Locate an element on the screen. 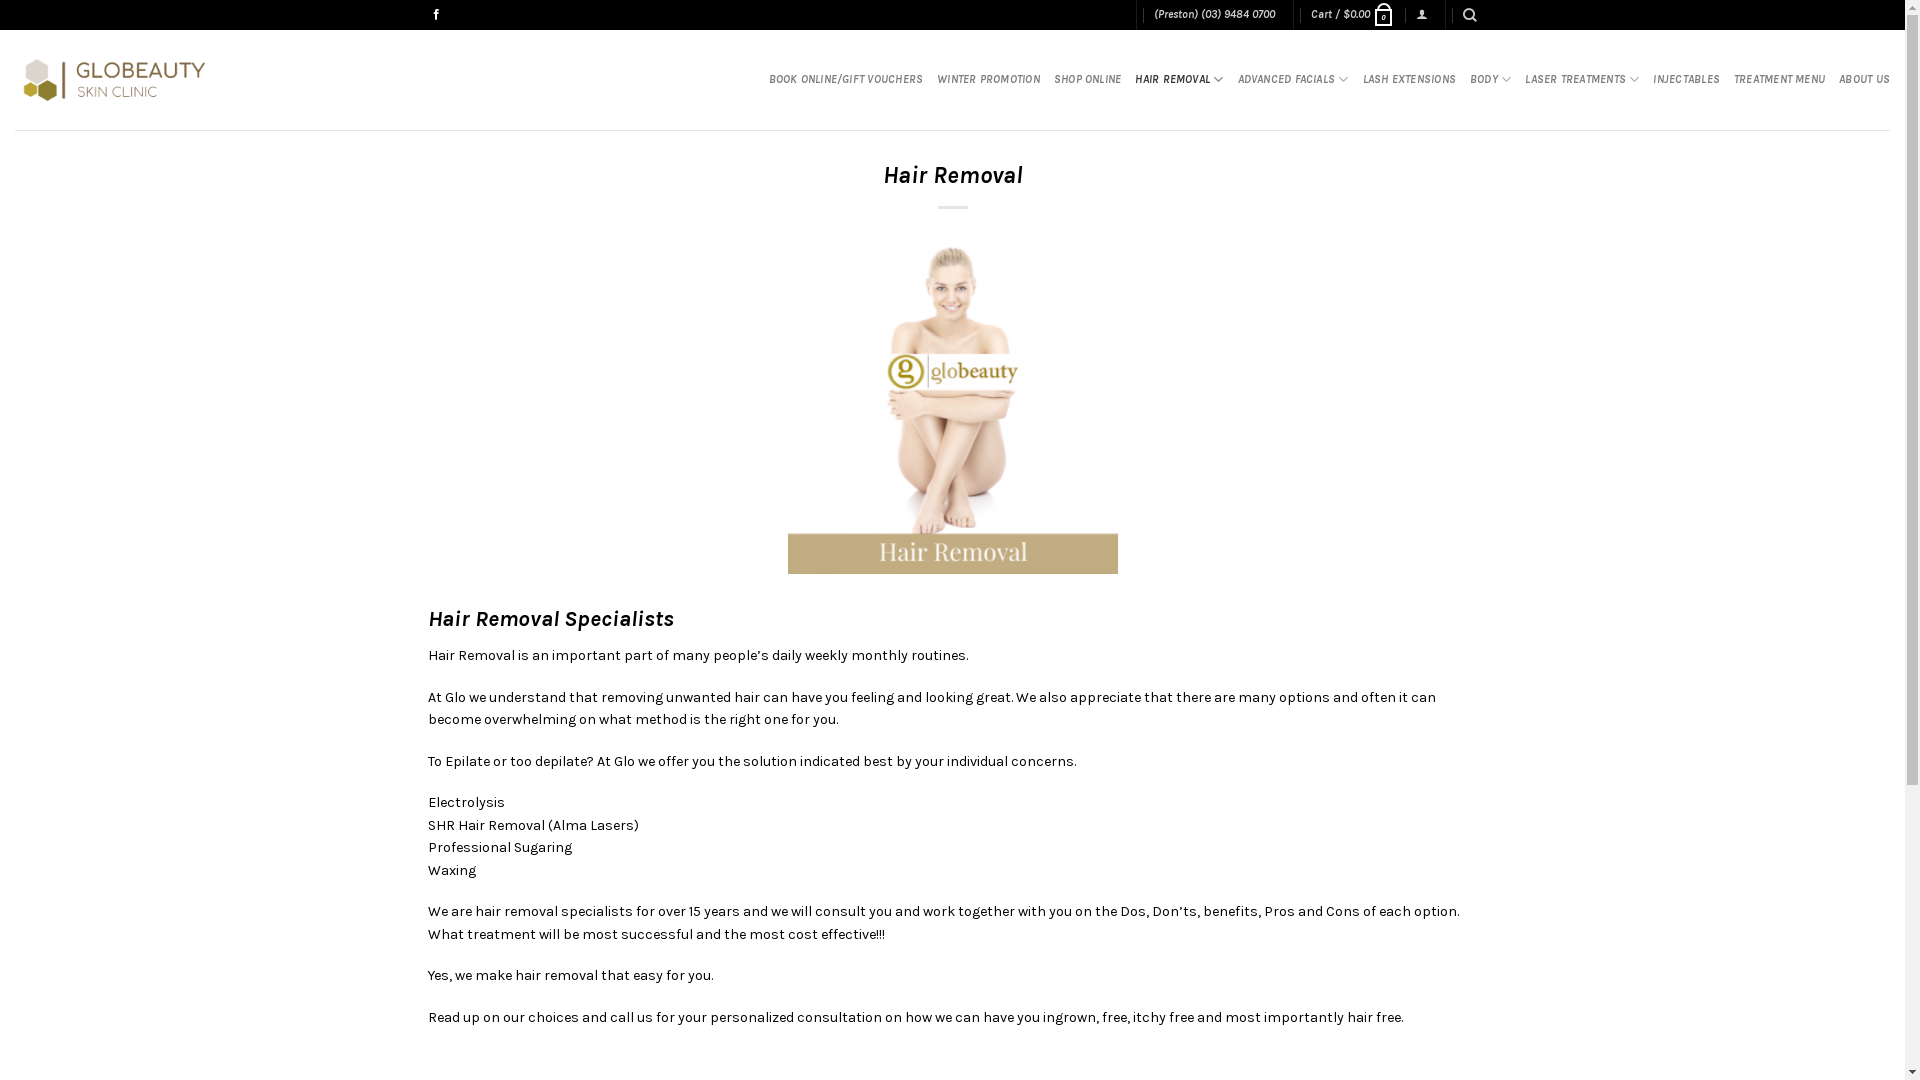 The height and width of the screenshot is (1080, 1920). SHOP ONLINE is located at coordinates (1088, 80).